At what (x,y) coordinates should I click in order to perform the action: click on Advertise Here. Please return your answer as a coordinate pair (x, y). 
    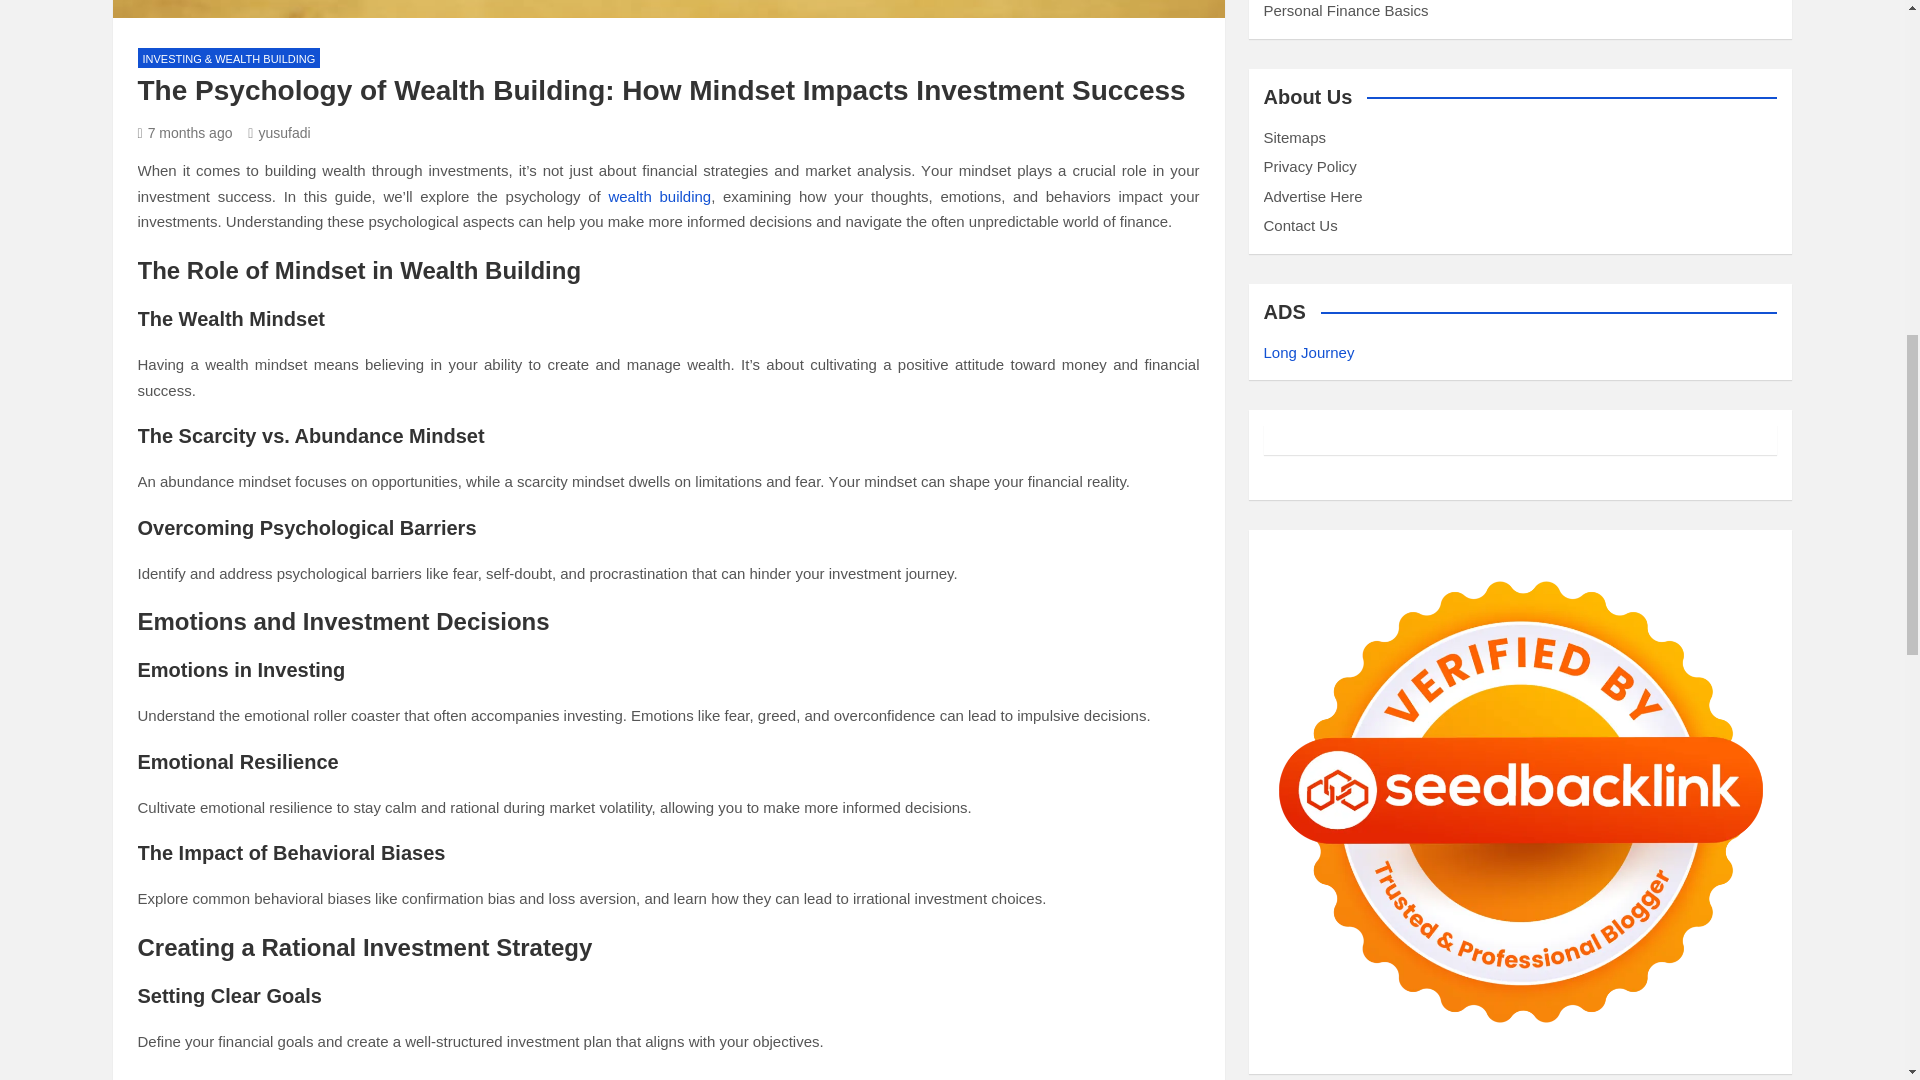
    Looking at the image, I should click on (1313, 196).